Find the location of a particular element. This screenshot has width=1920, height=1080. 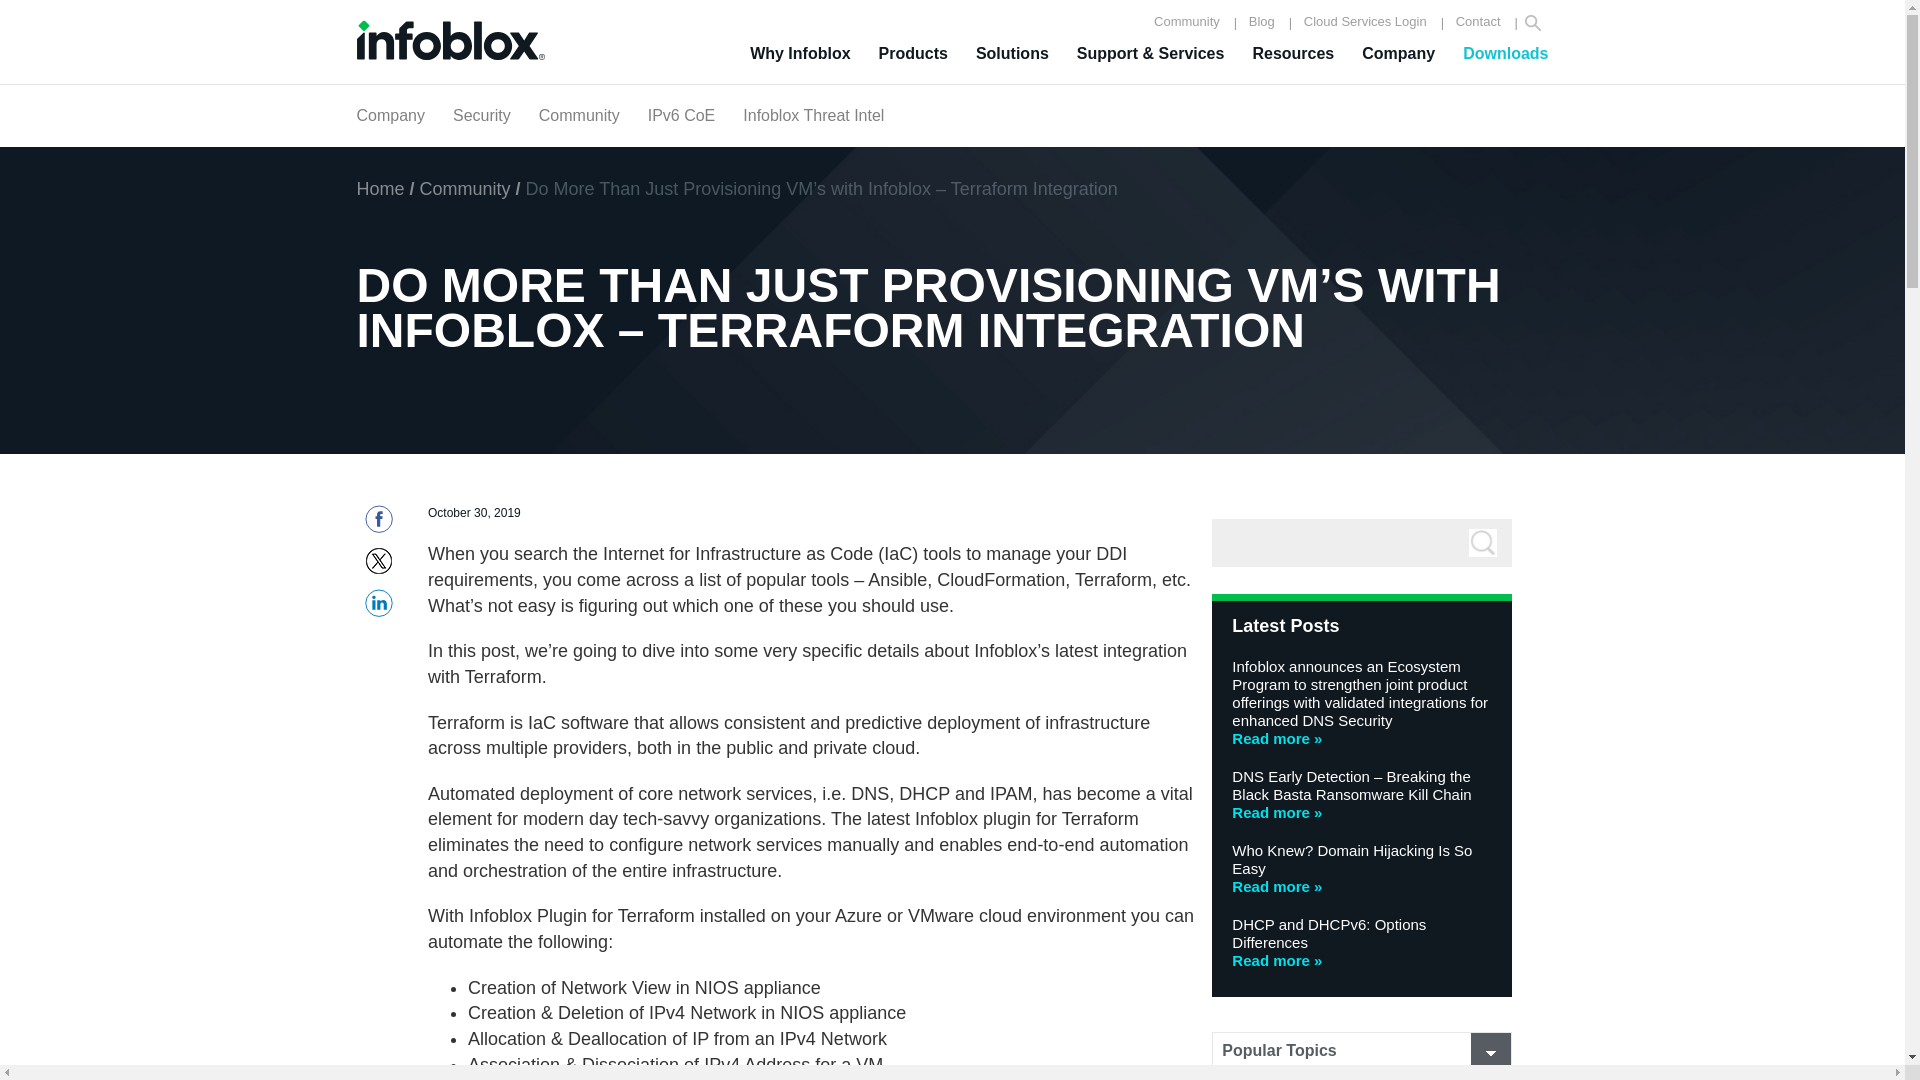

Products is located at coordinates (913, 54).